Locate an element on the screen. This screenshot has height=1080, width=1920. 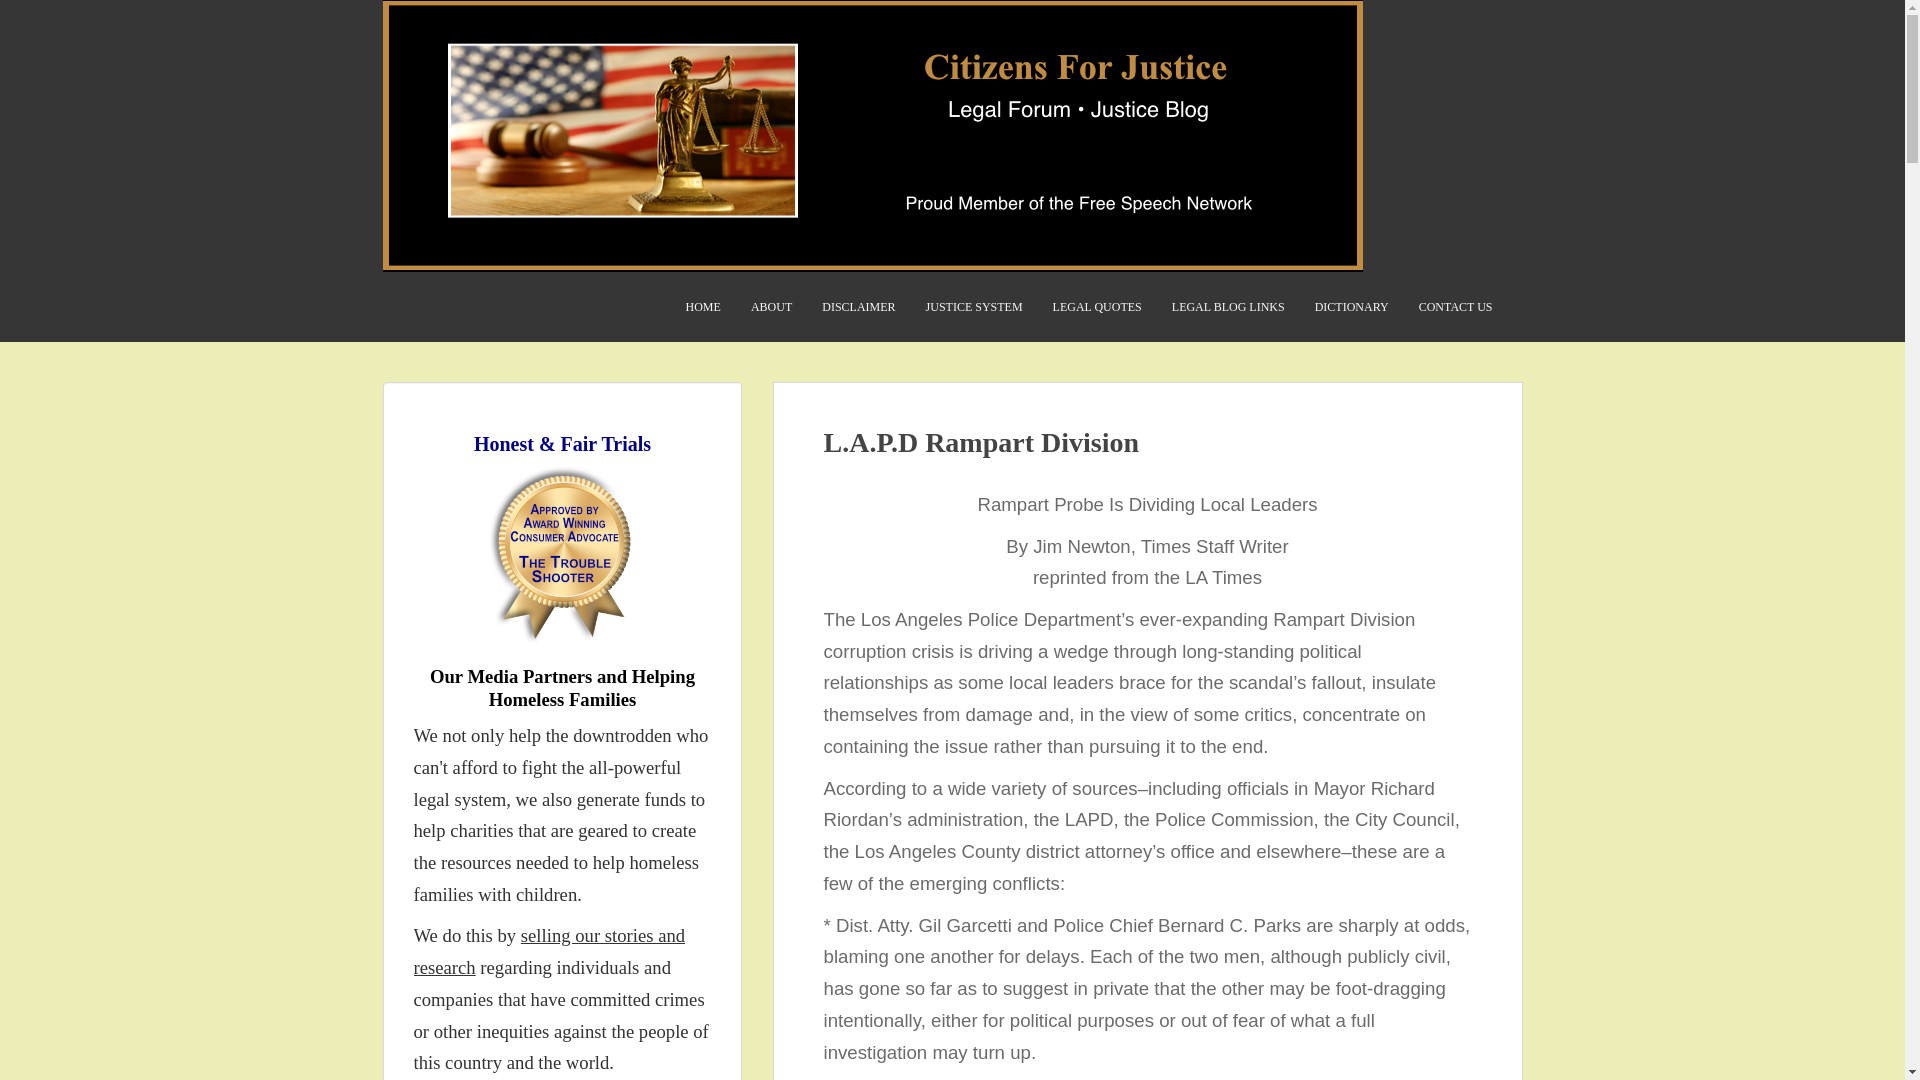
LEGAL BLOG LINKS is located at coordinates (1228, 307).